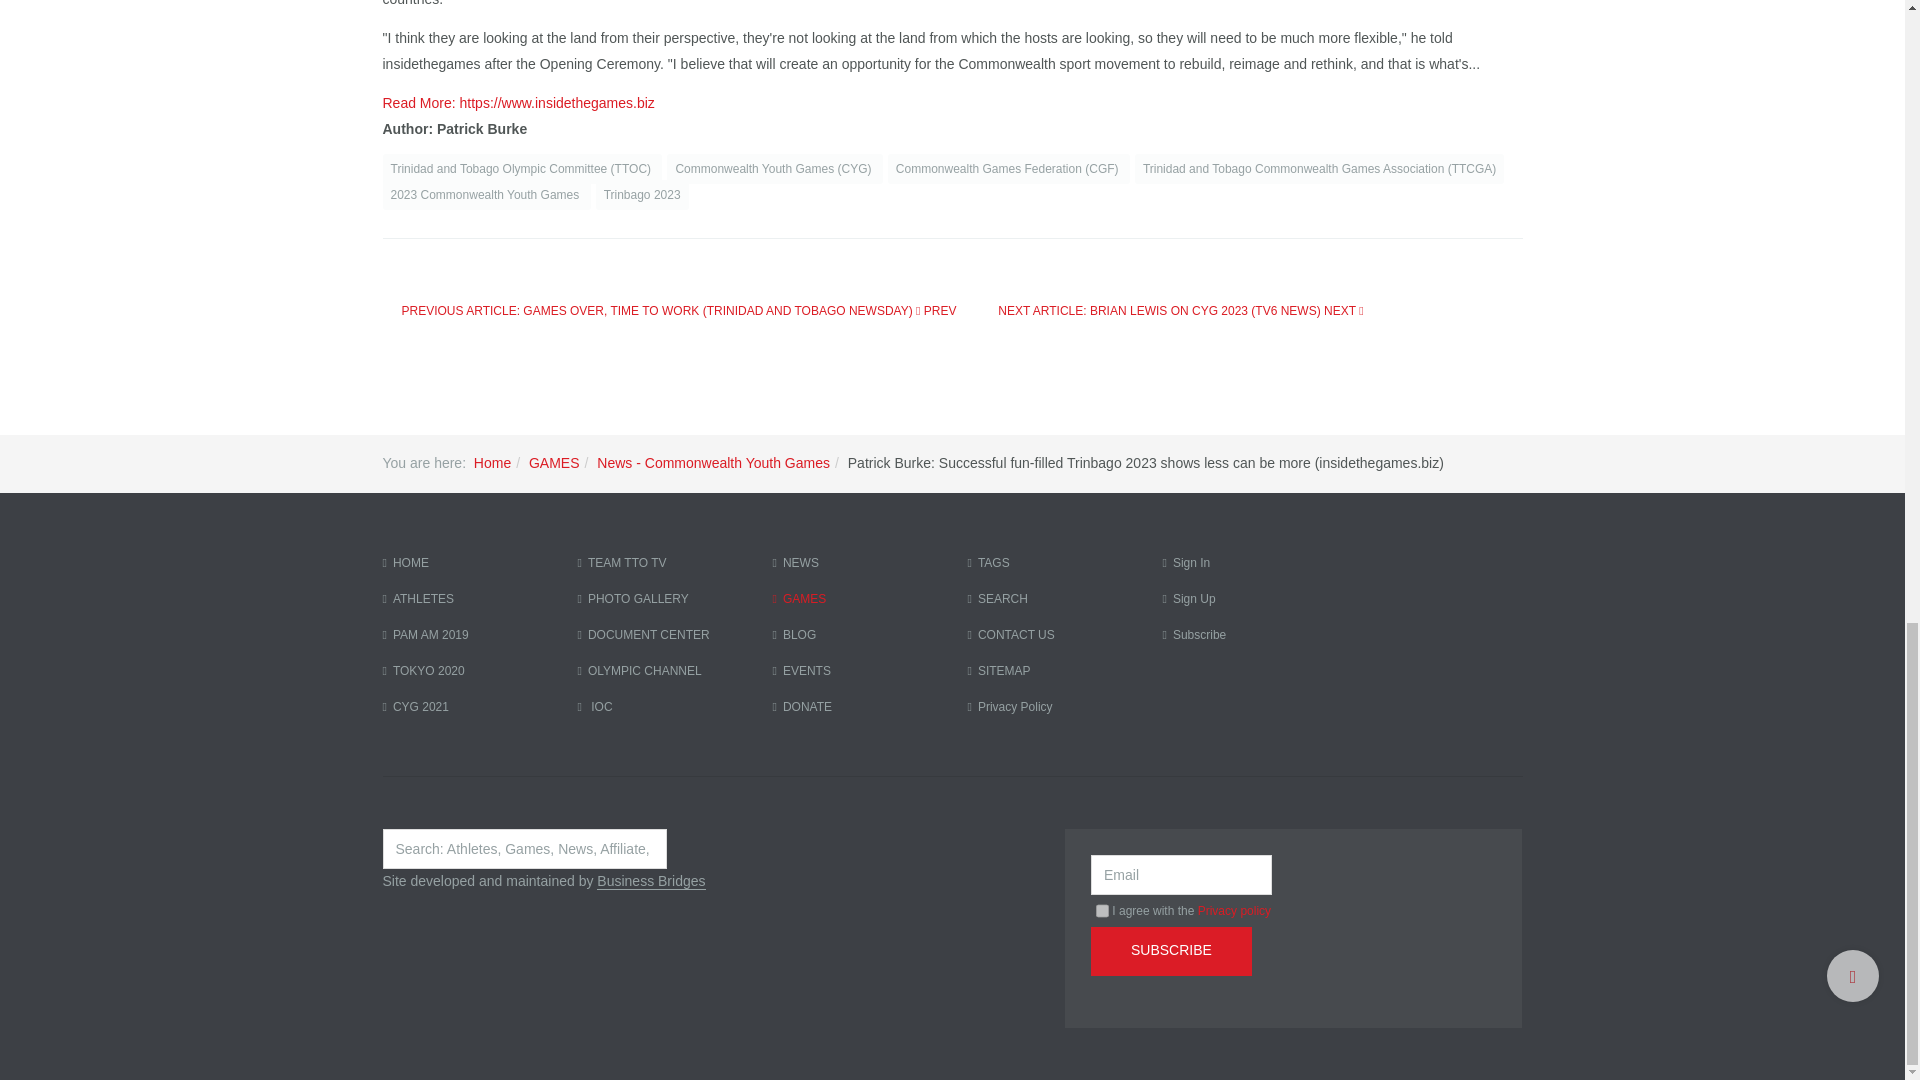 This screenshot has height=1080, width=1920. What do you see at coordinates (1102, 910) in the screenshot?
I see `on` at bounding box center [1102, 910].